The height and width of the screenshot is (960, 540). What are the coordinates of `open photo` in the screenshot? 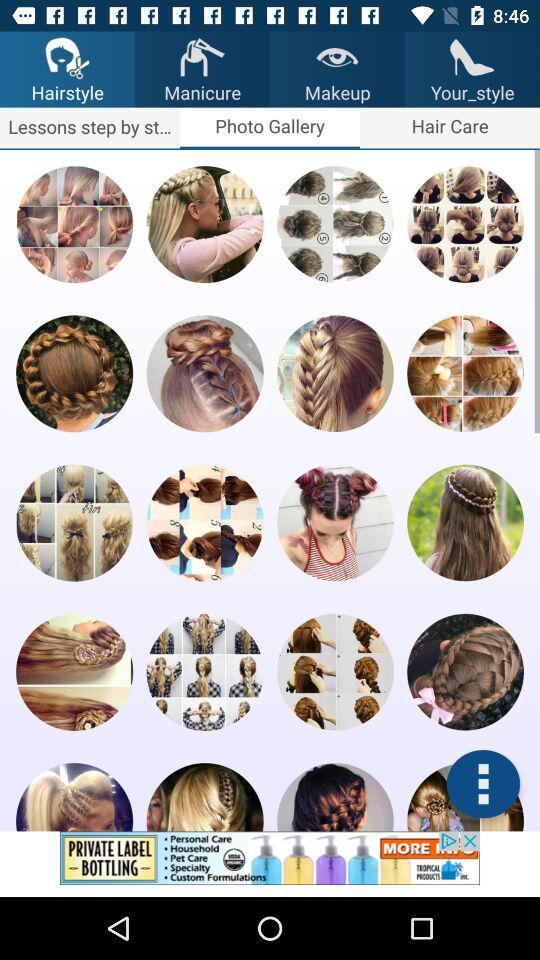 It's located at (335, 374).